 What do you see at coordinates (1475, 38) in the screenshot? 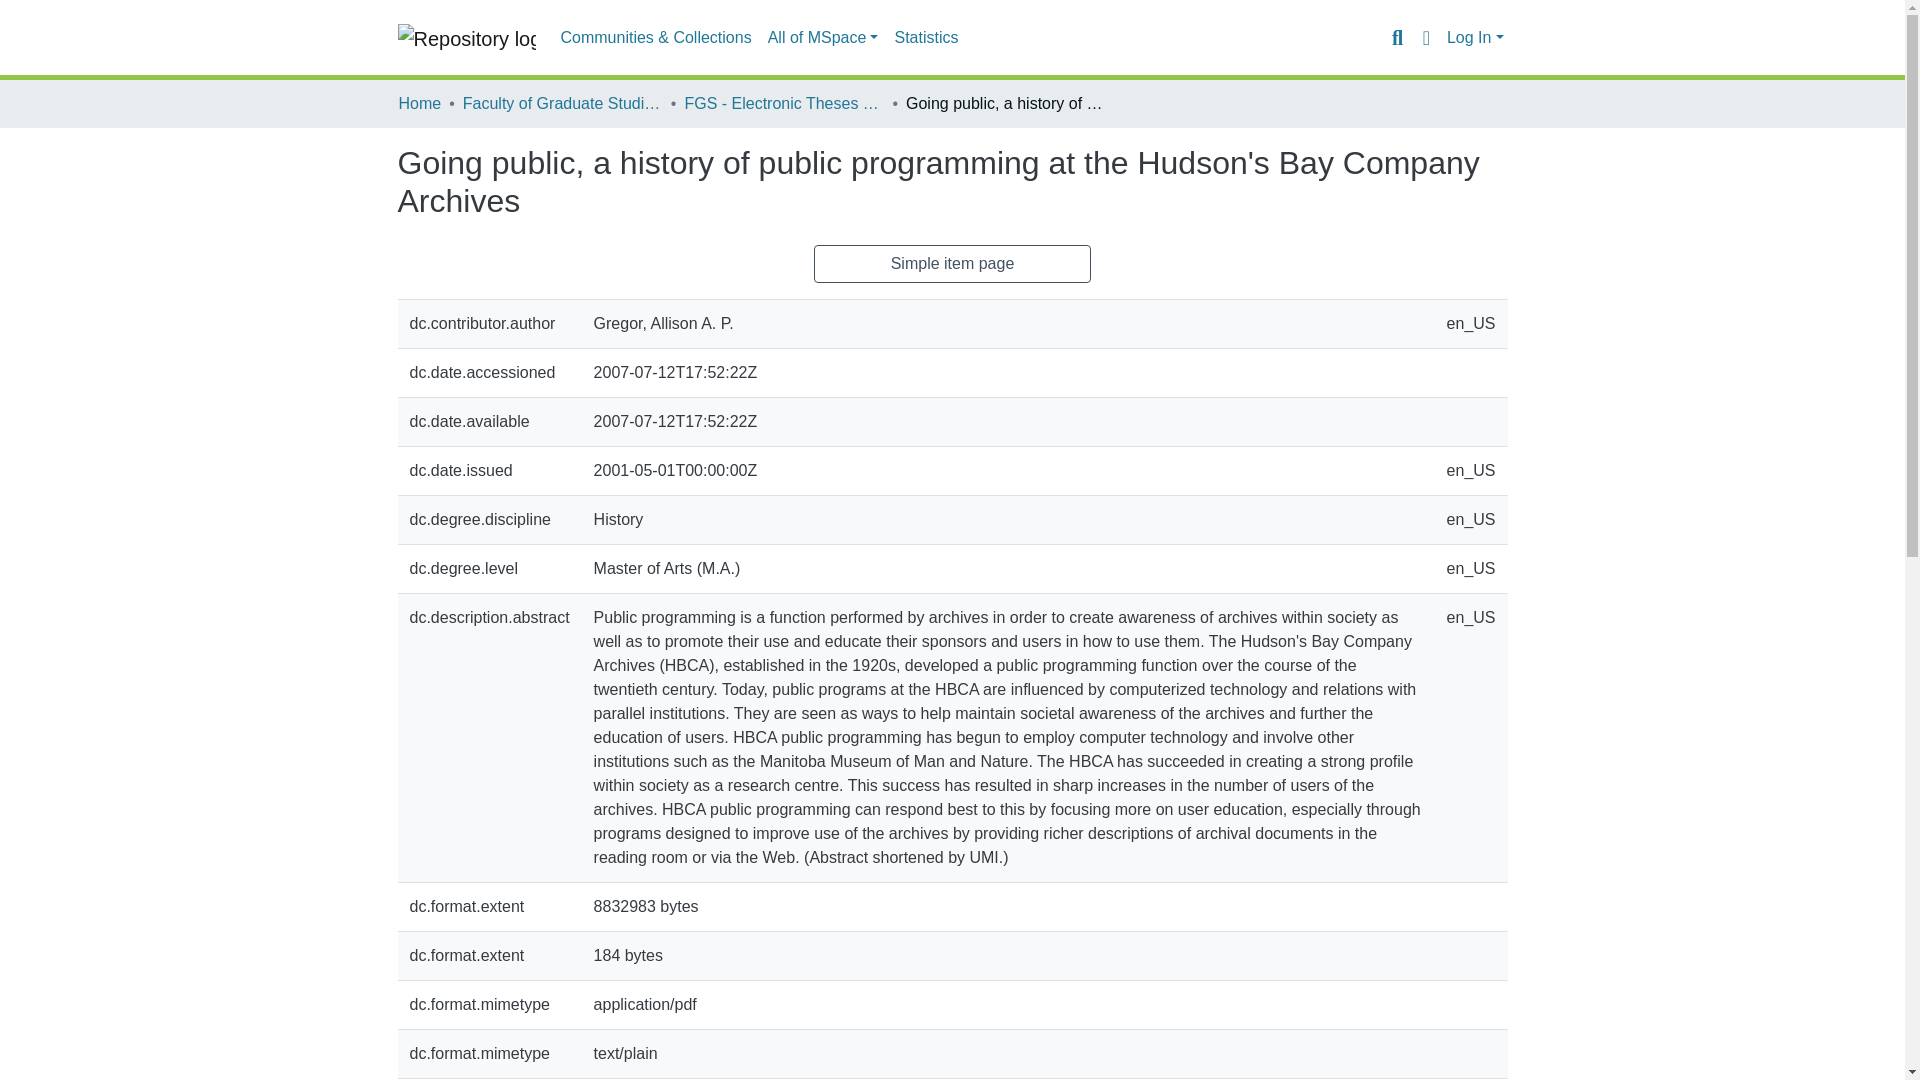
I see `Log In` at bounding box center [1475, 38].